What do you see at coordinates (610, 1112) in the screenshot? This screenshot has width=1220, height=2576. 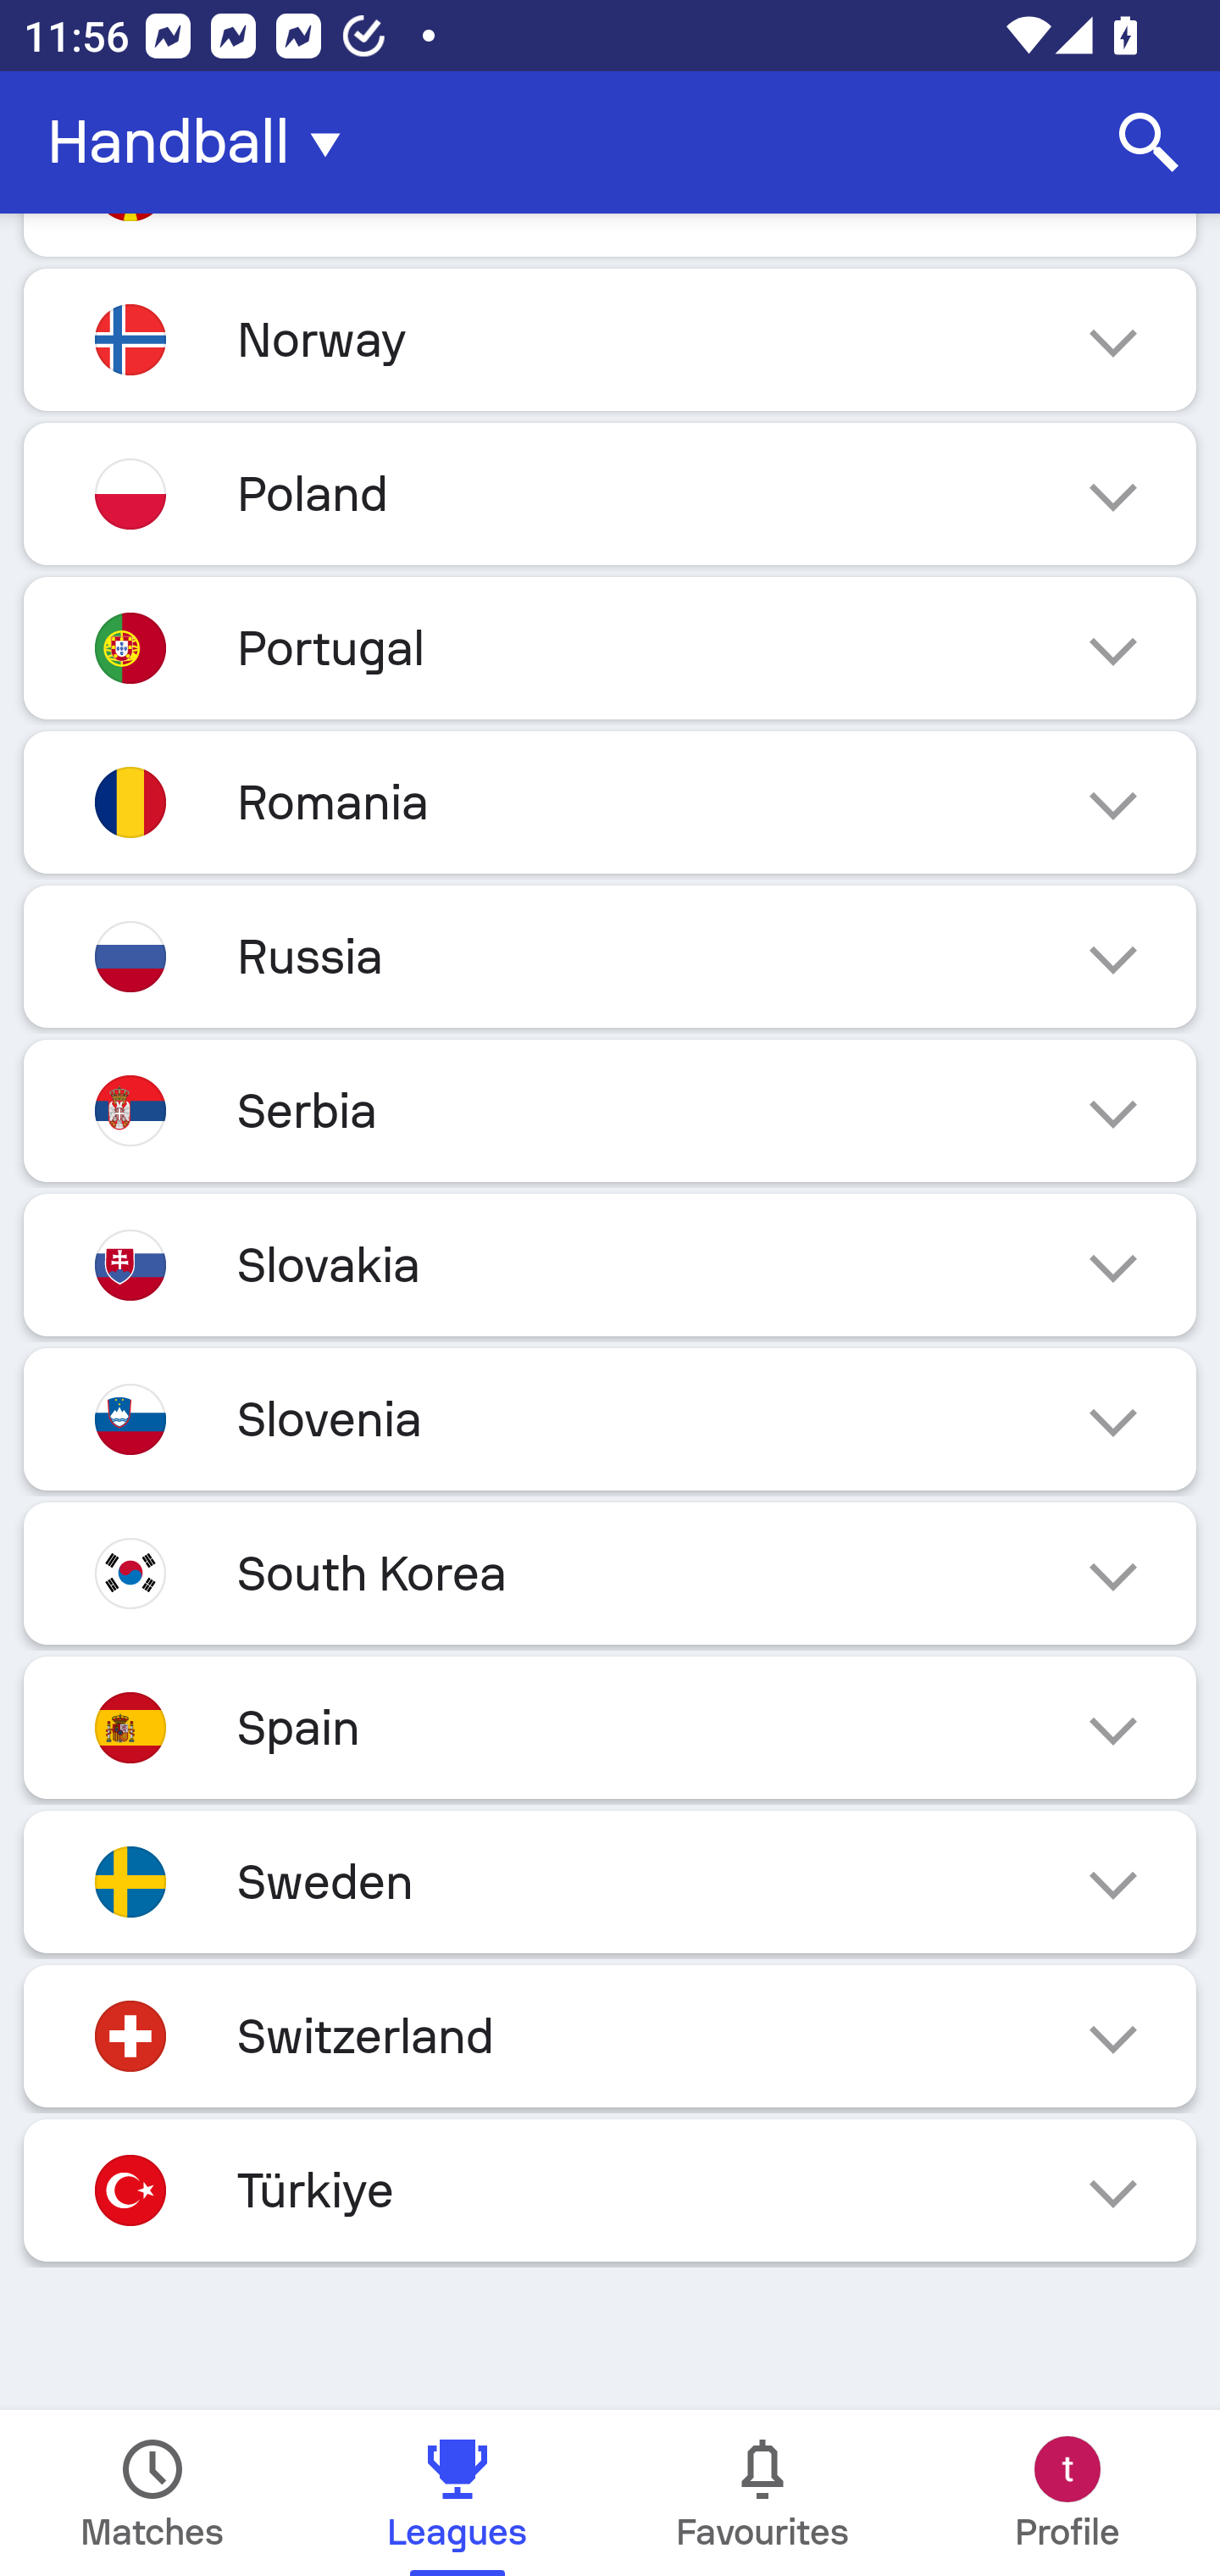 I see `Serbia` at bounding box center [610, 1112].